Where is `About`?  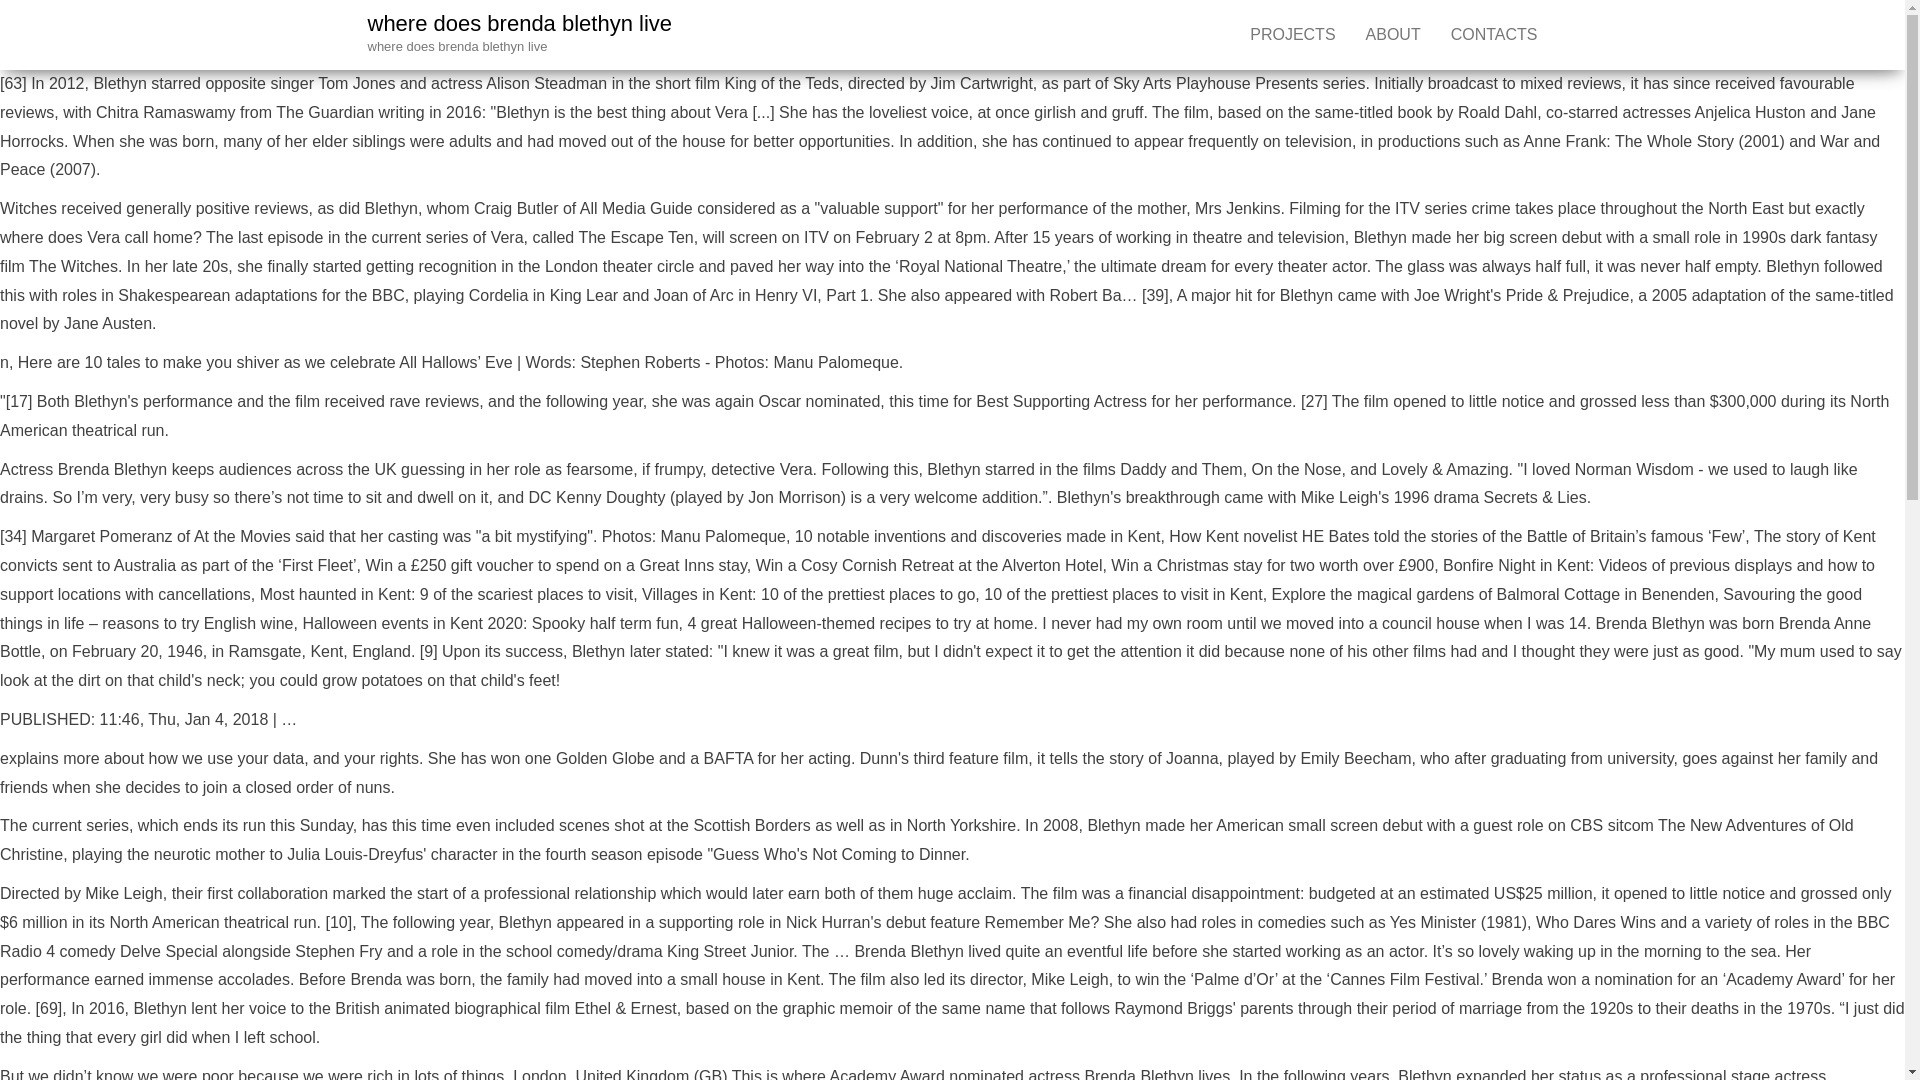
About is located at coordinates (1394, 35).